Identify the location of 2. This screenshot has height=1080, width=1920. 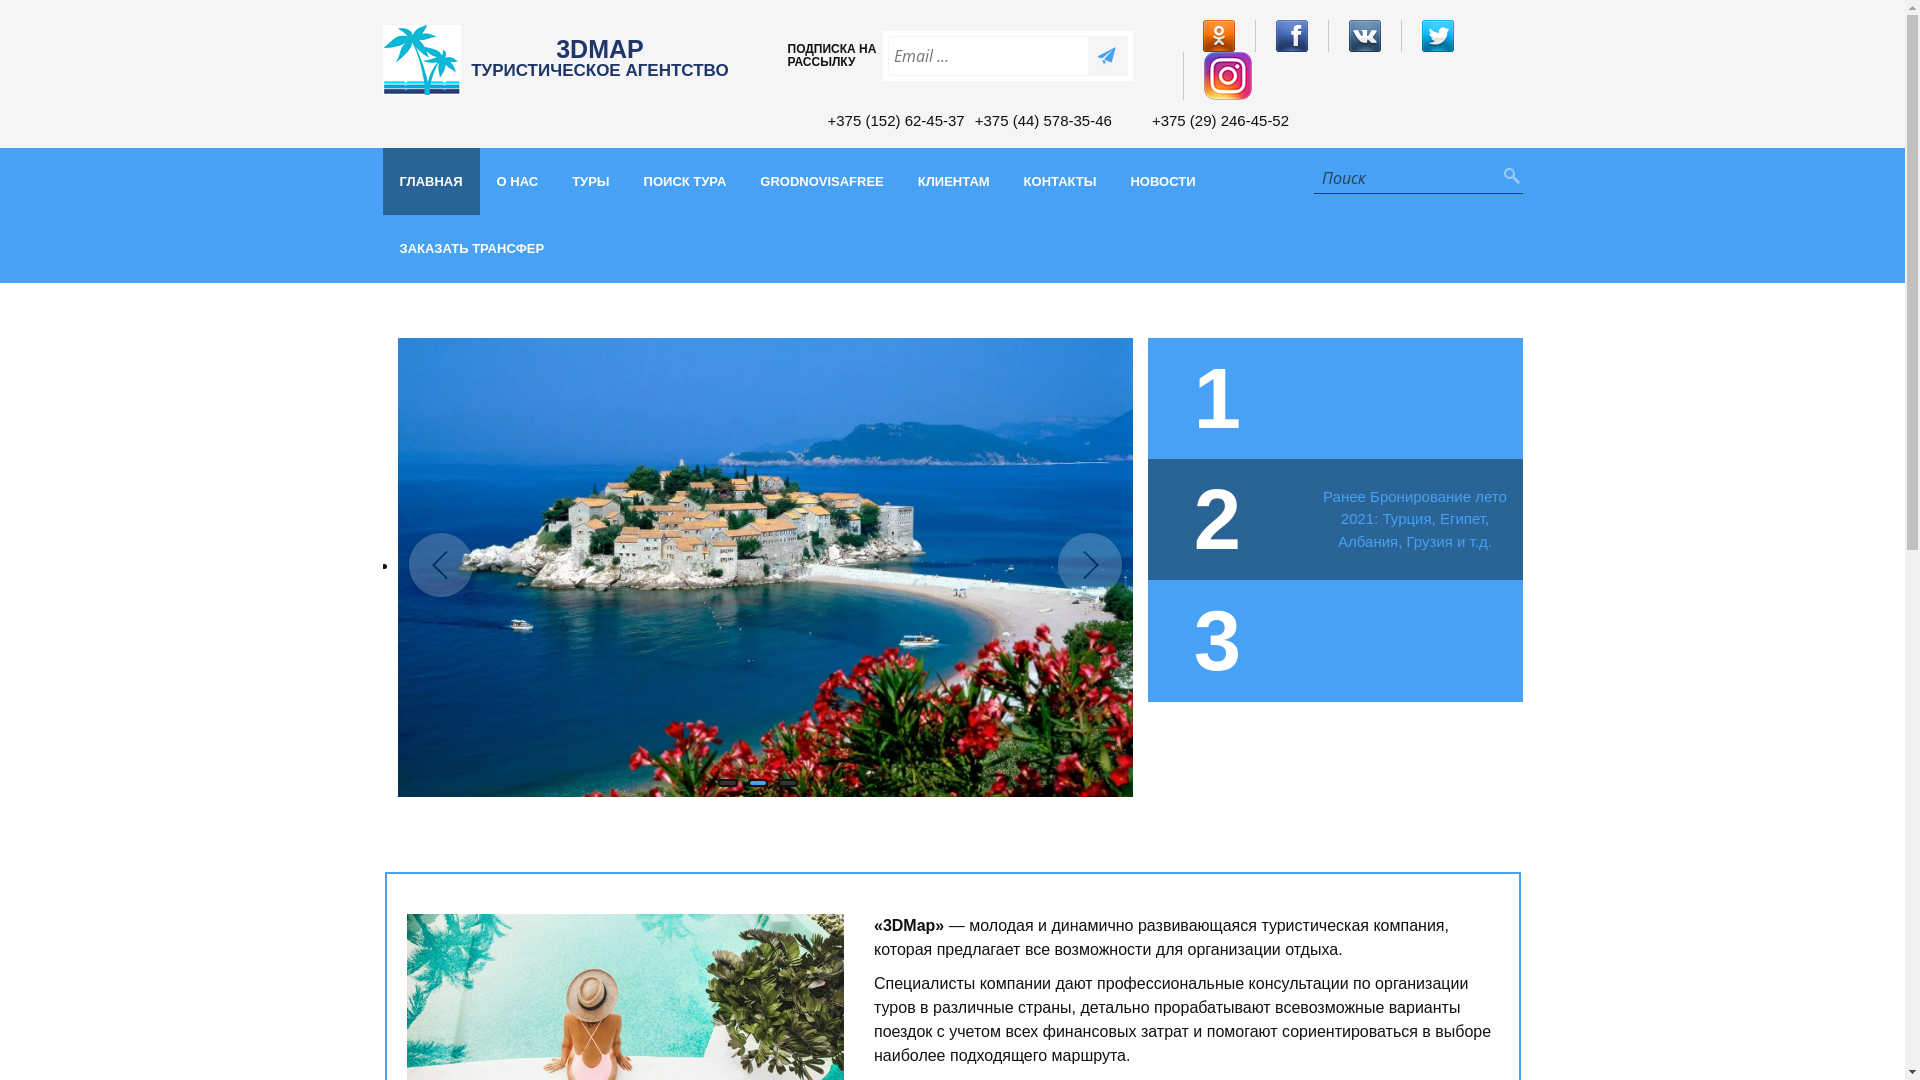
(1298, 520).